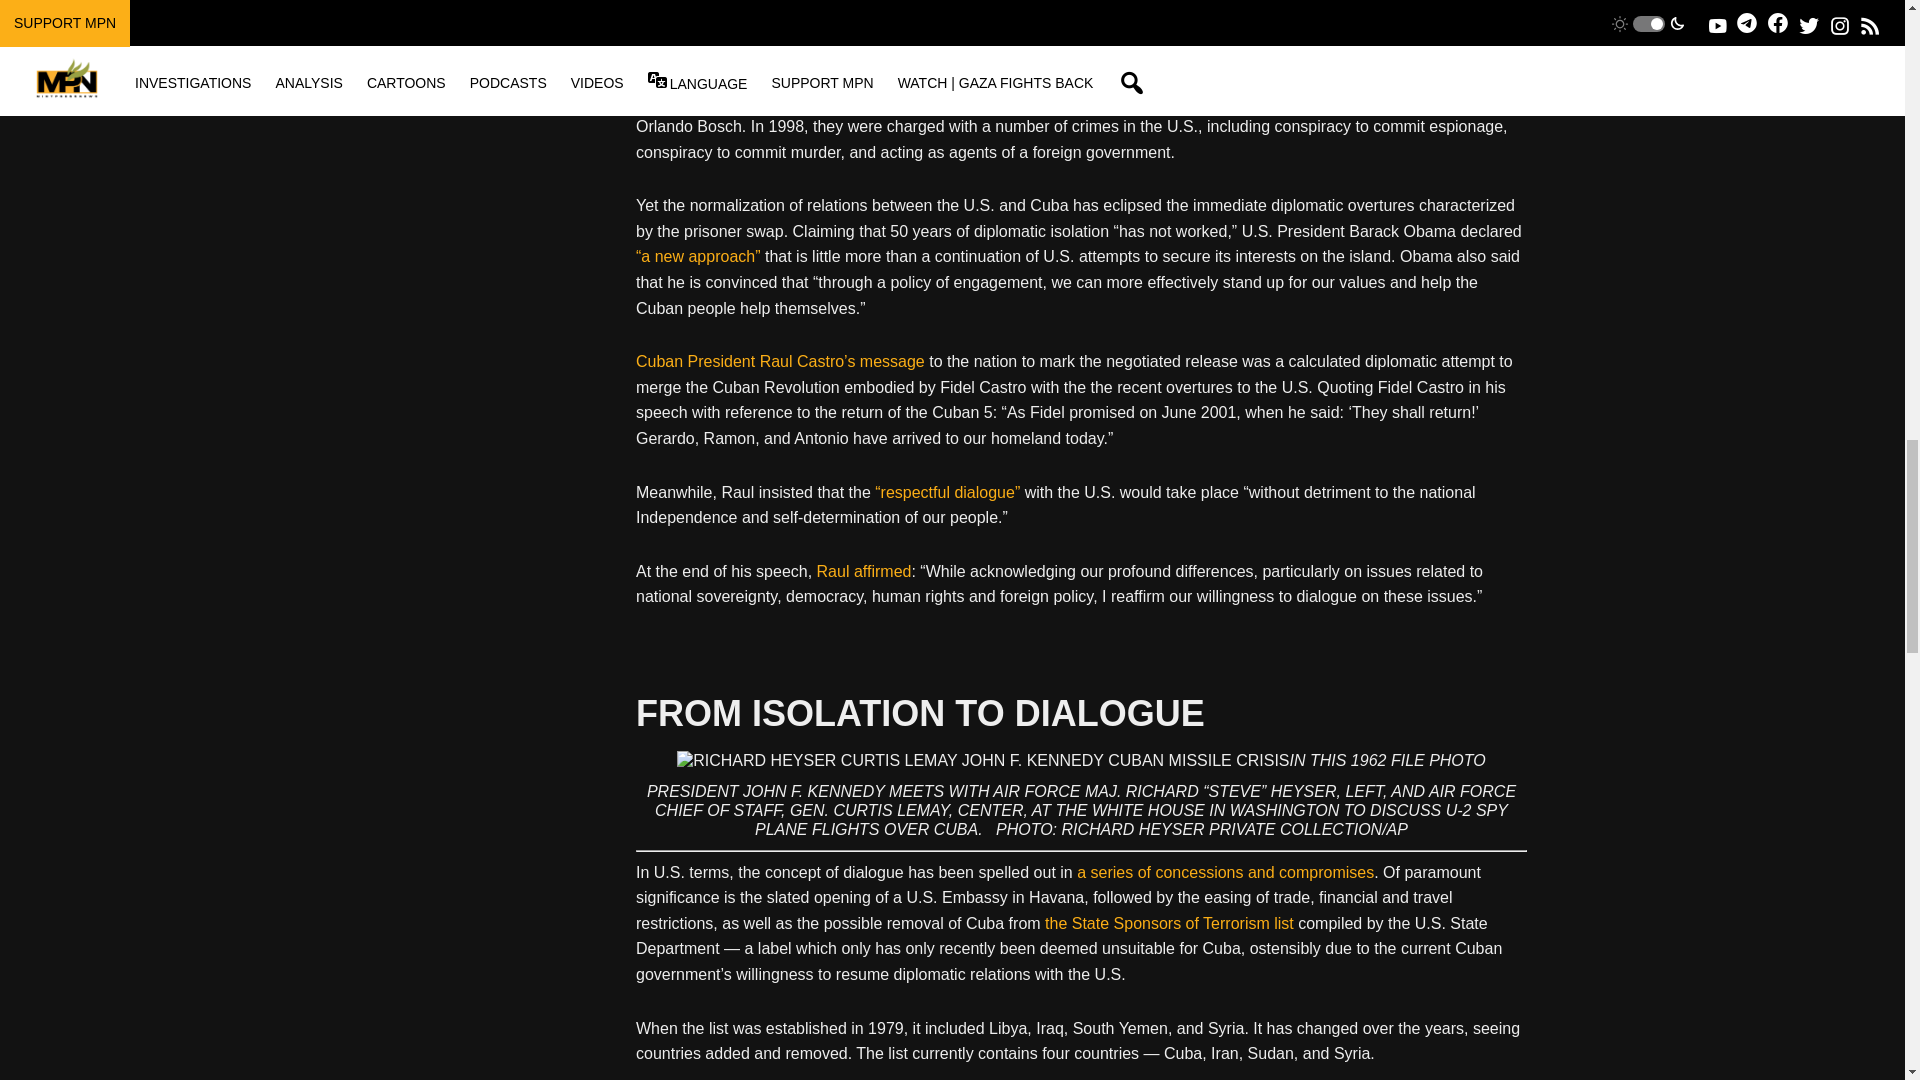 Image resolution: width=1920 pixels, height=1080 pixels. Describe the element at coordinates (864, 570) in the screenshot. I see `Raul affirmed` at that location.